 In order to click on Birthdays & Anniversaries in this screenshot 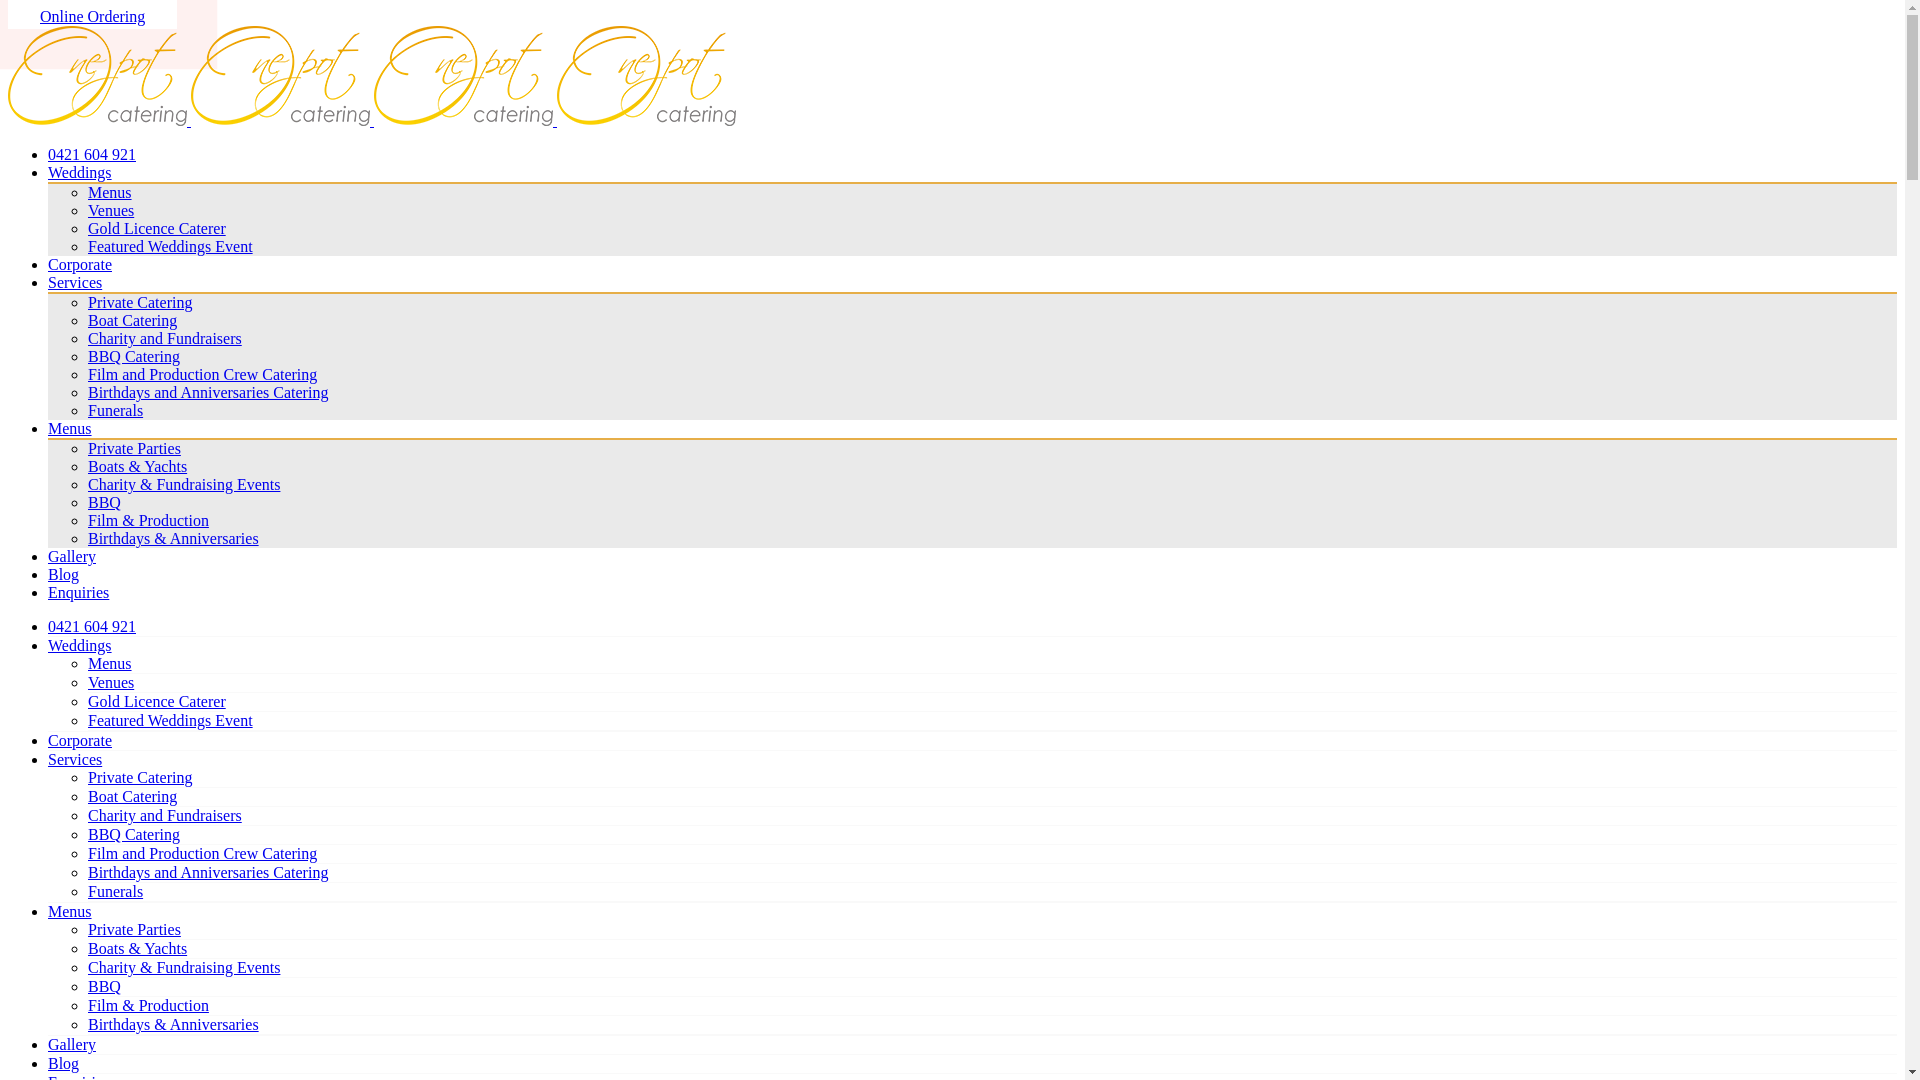, I will do `click(174, 538)`.